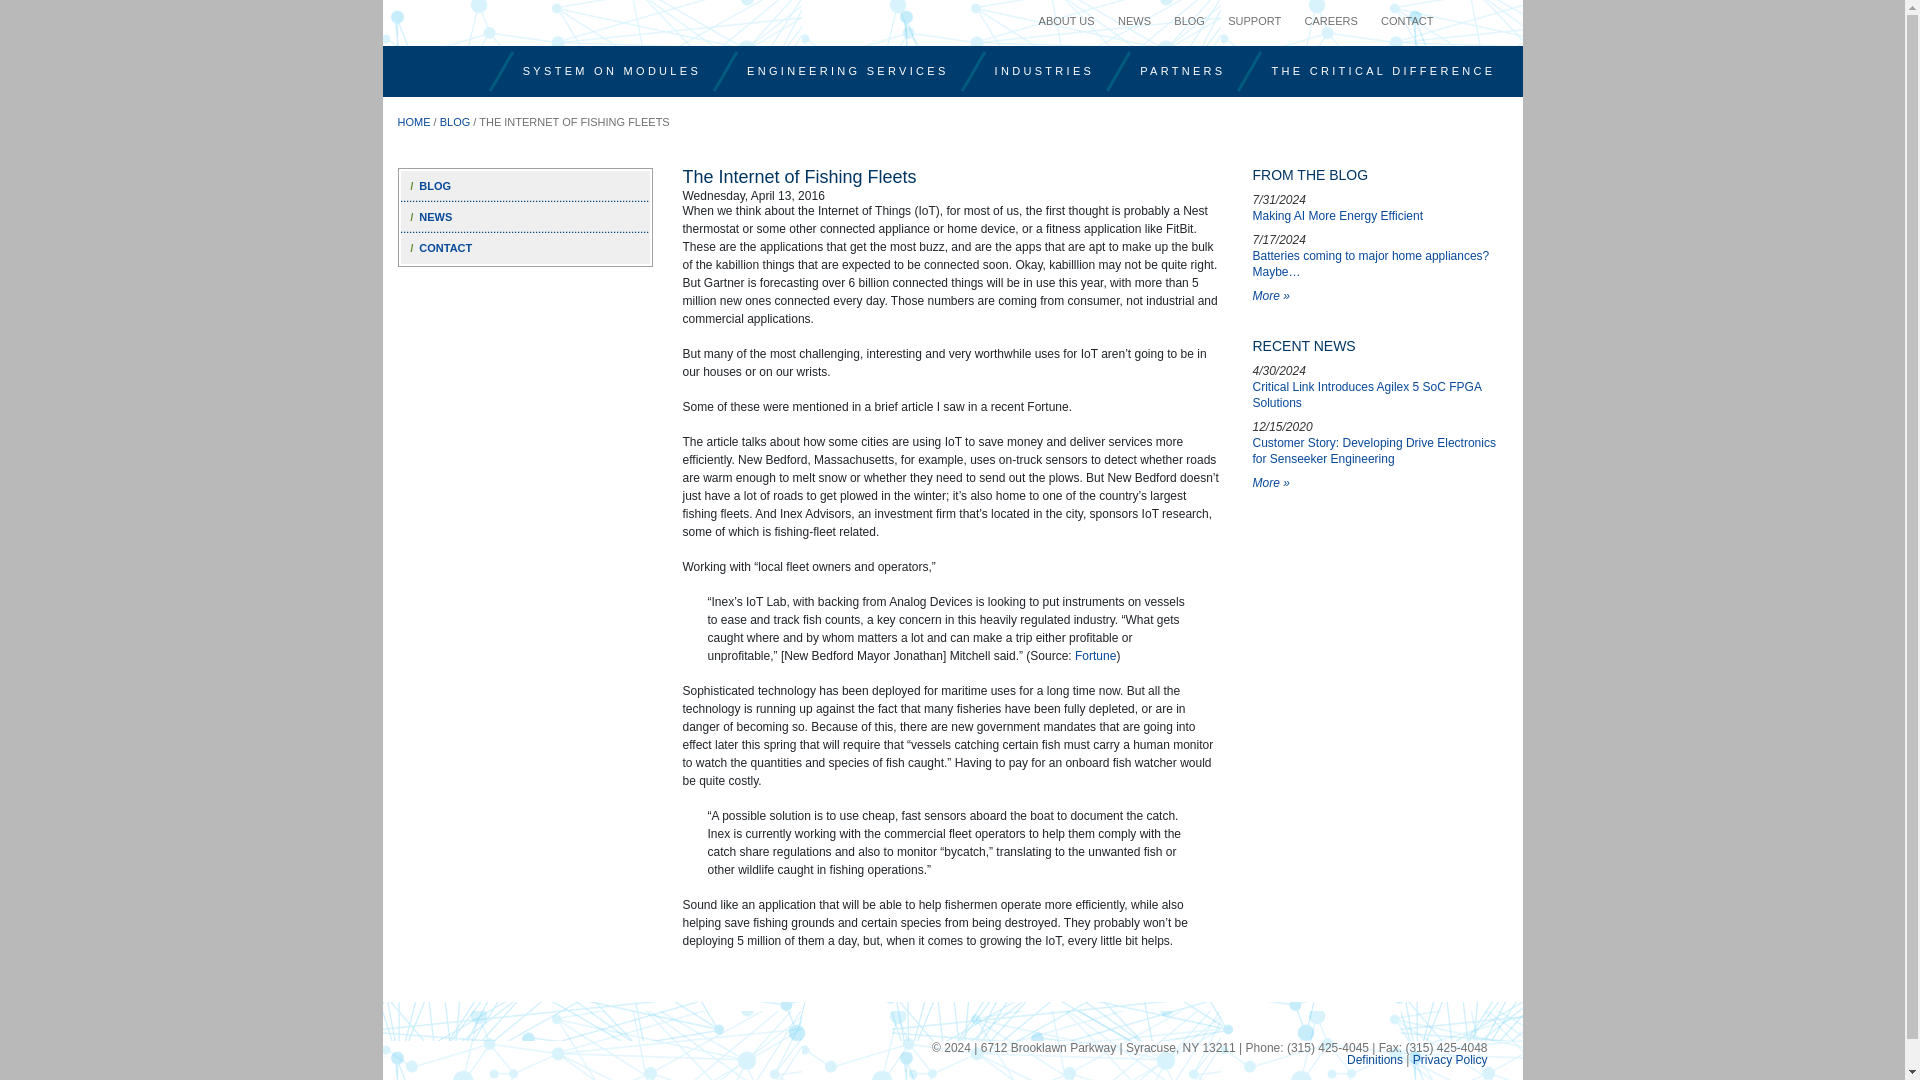 The height and width of the screenshot is (1080, 1920). What do you see at coordinates (847, 70) in the screenshot?
I see `ENGINEERING SERVICES` at bounding box center [847, 70].